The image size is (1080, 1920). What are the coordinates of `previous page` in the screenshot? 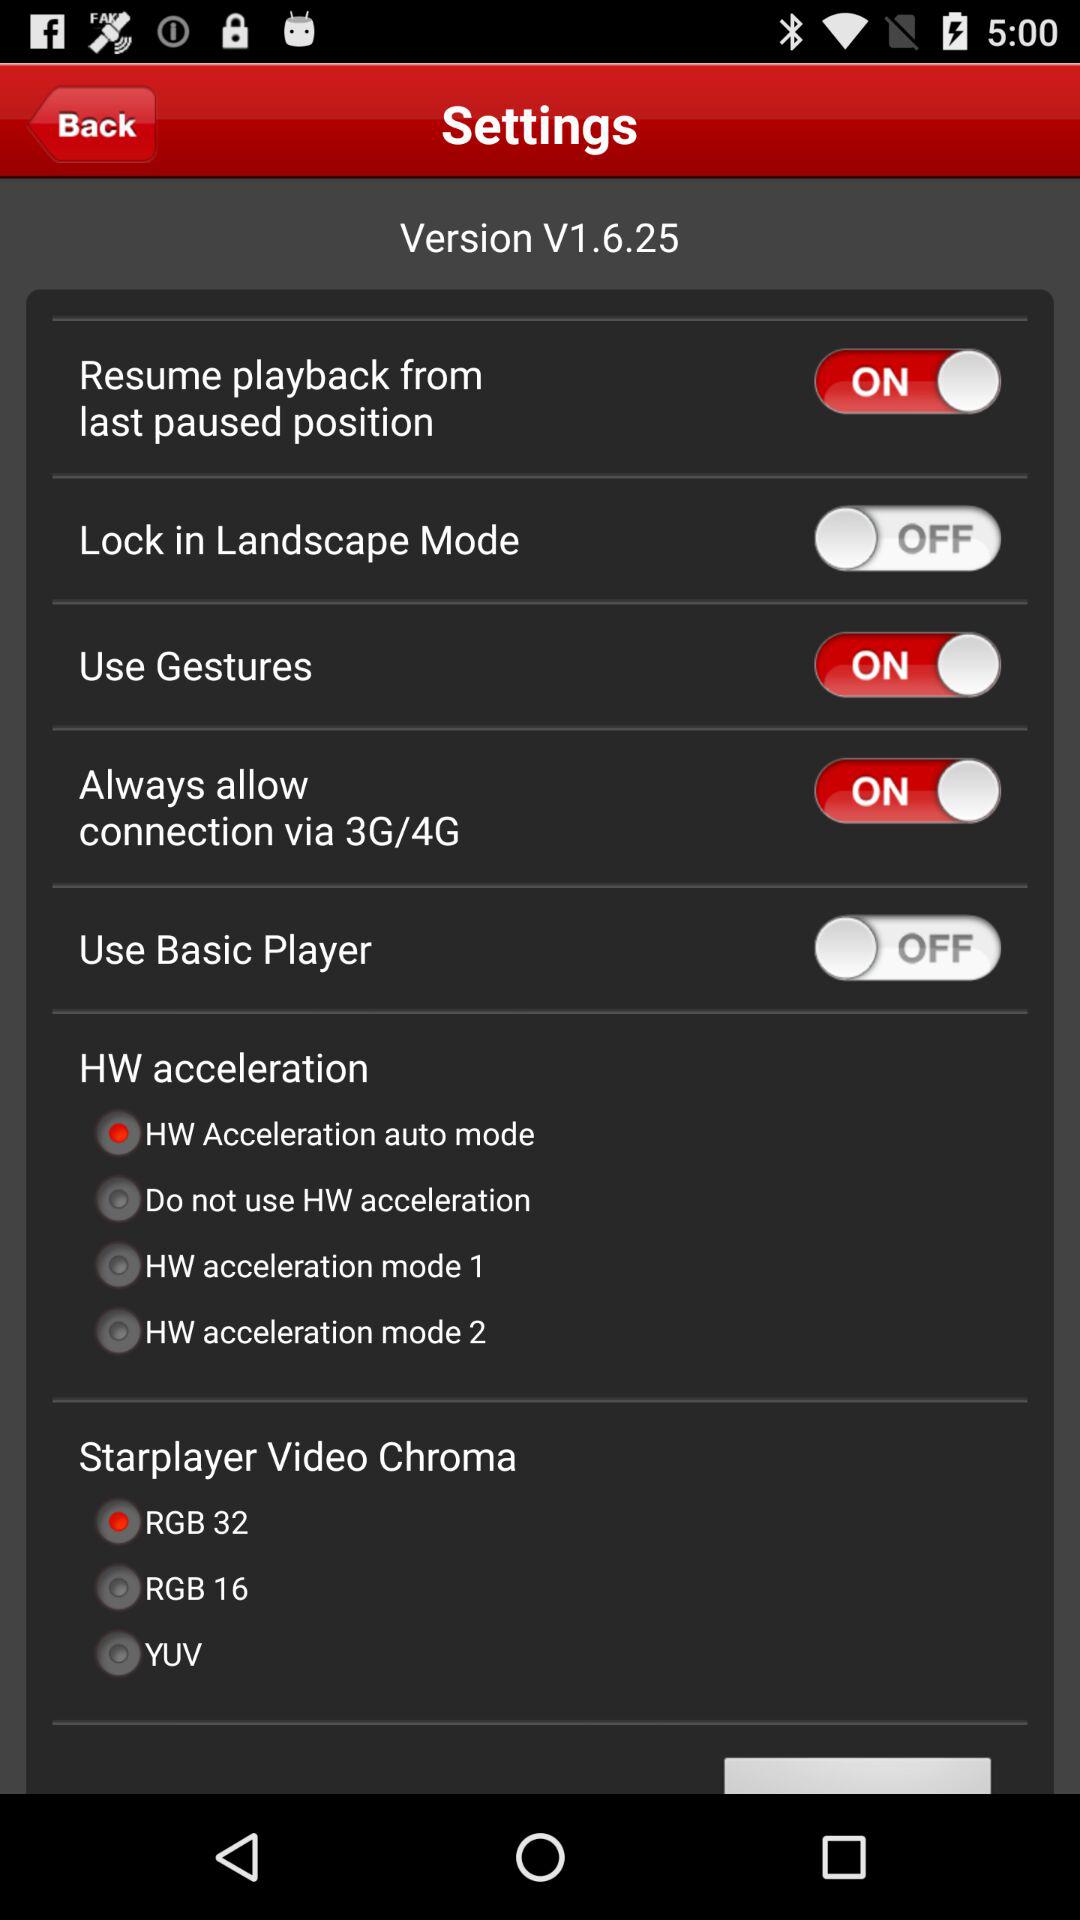 It's located at (92, 123).